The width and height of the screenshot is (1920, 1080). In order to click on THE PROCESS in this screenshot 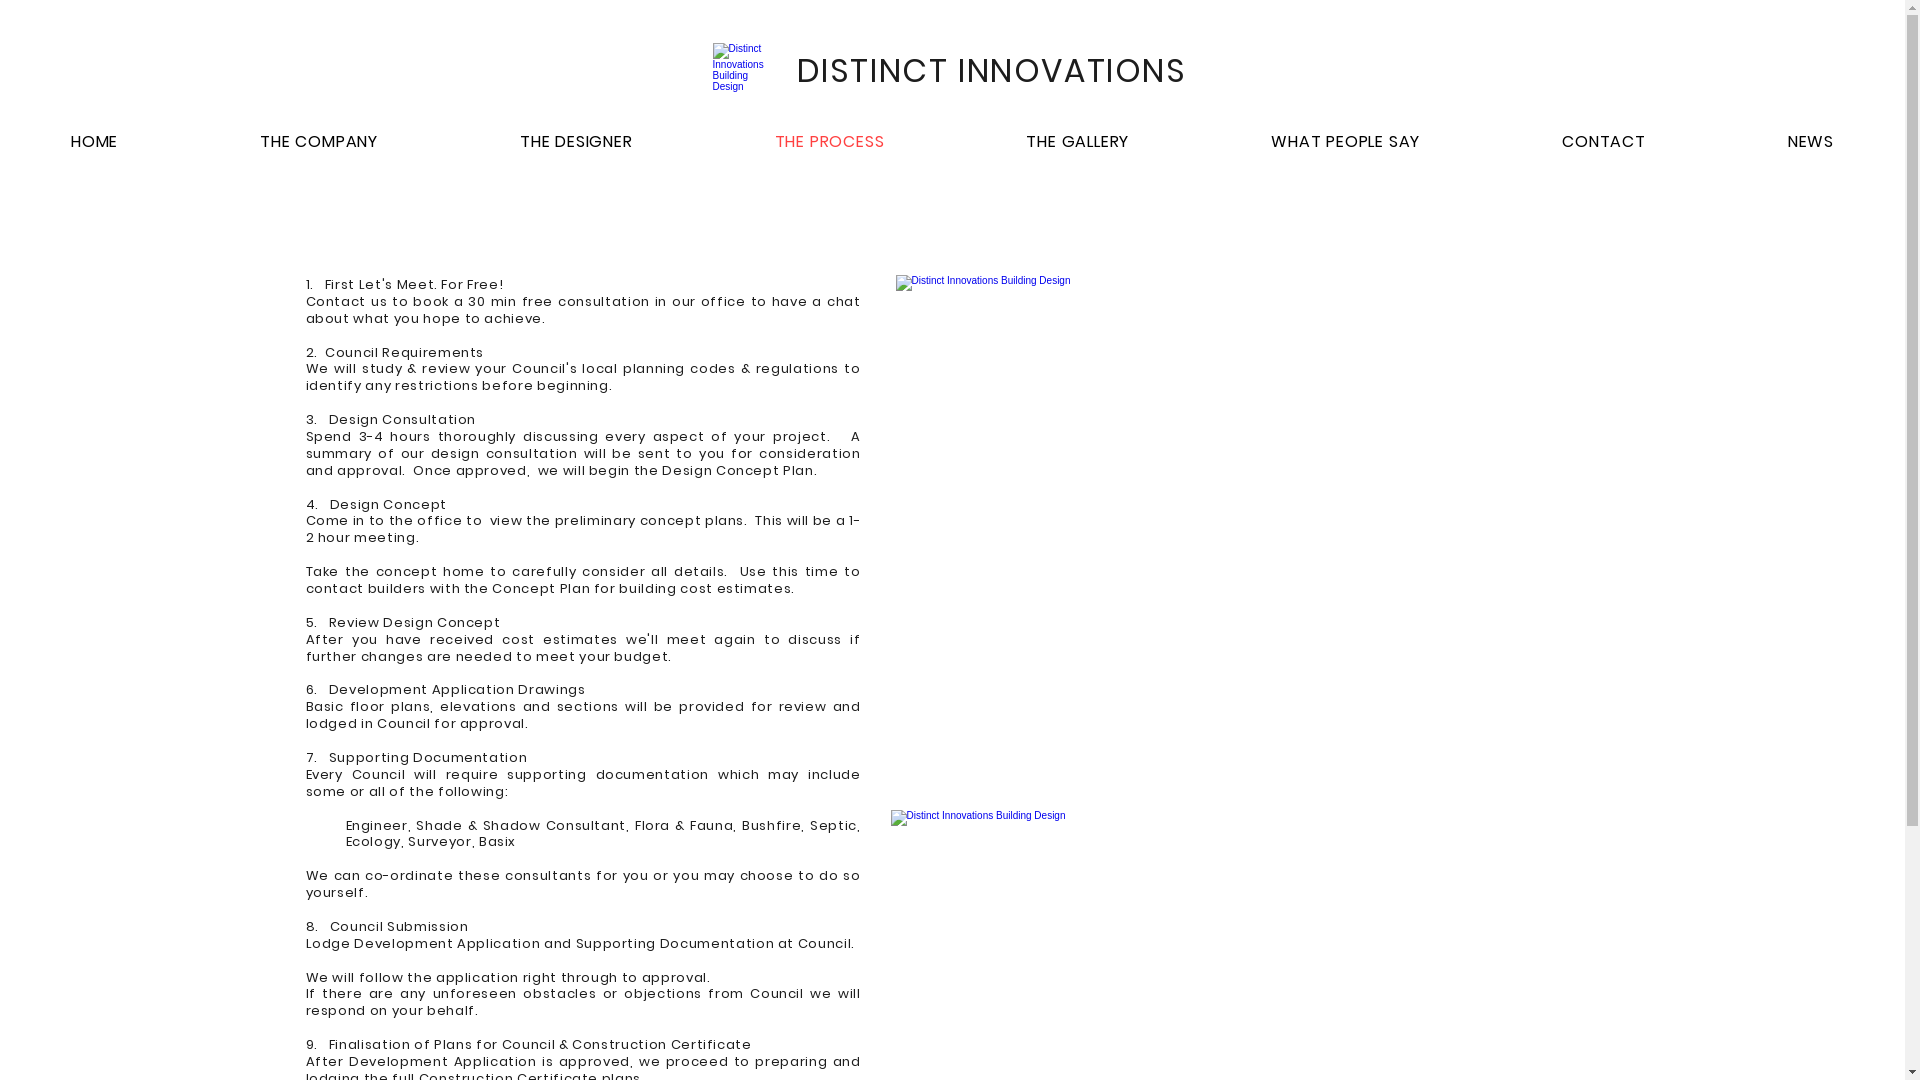, I will do `click(830, 142)`.